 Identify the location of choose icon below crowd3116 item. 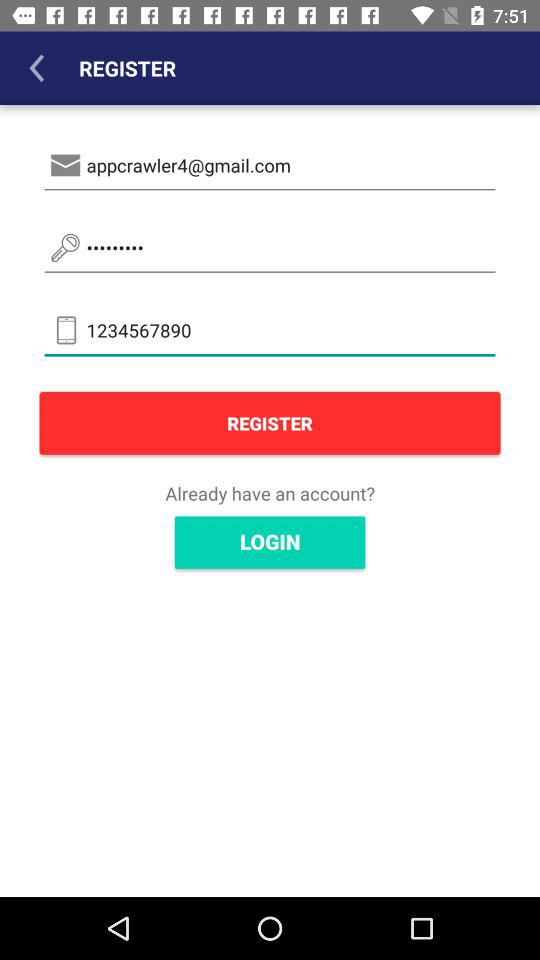
(270, 330).